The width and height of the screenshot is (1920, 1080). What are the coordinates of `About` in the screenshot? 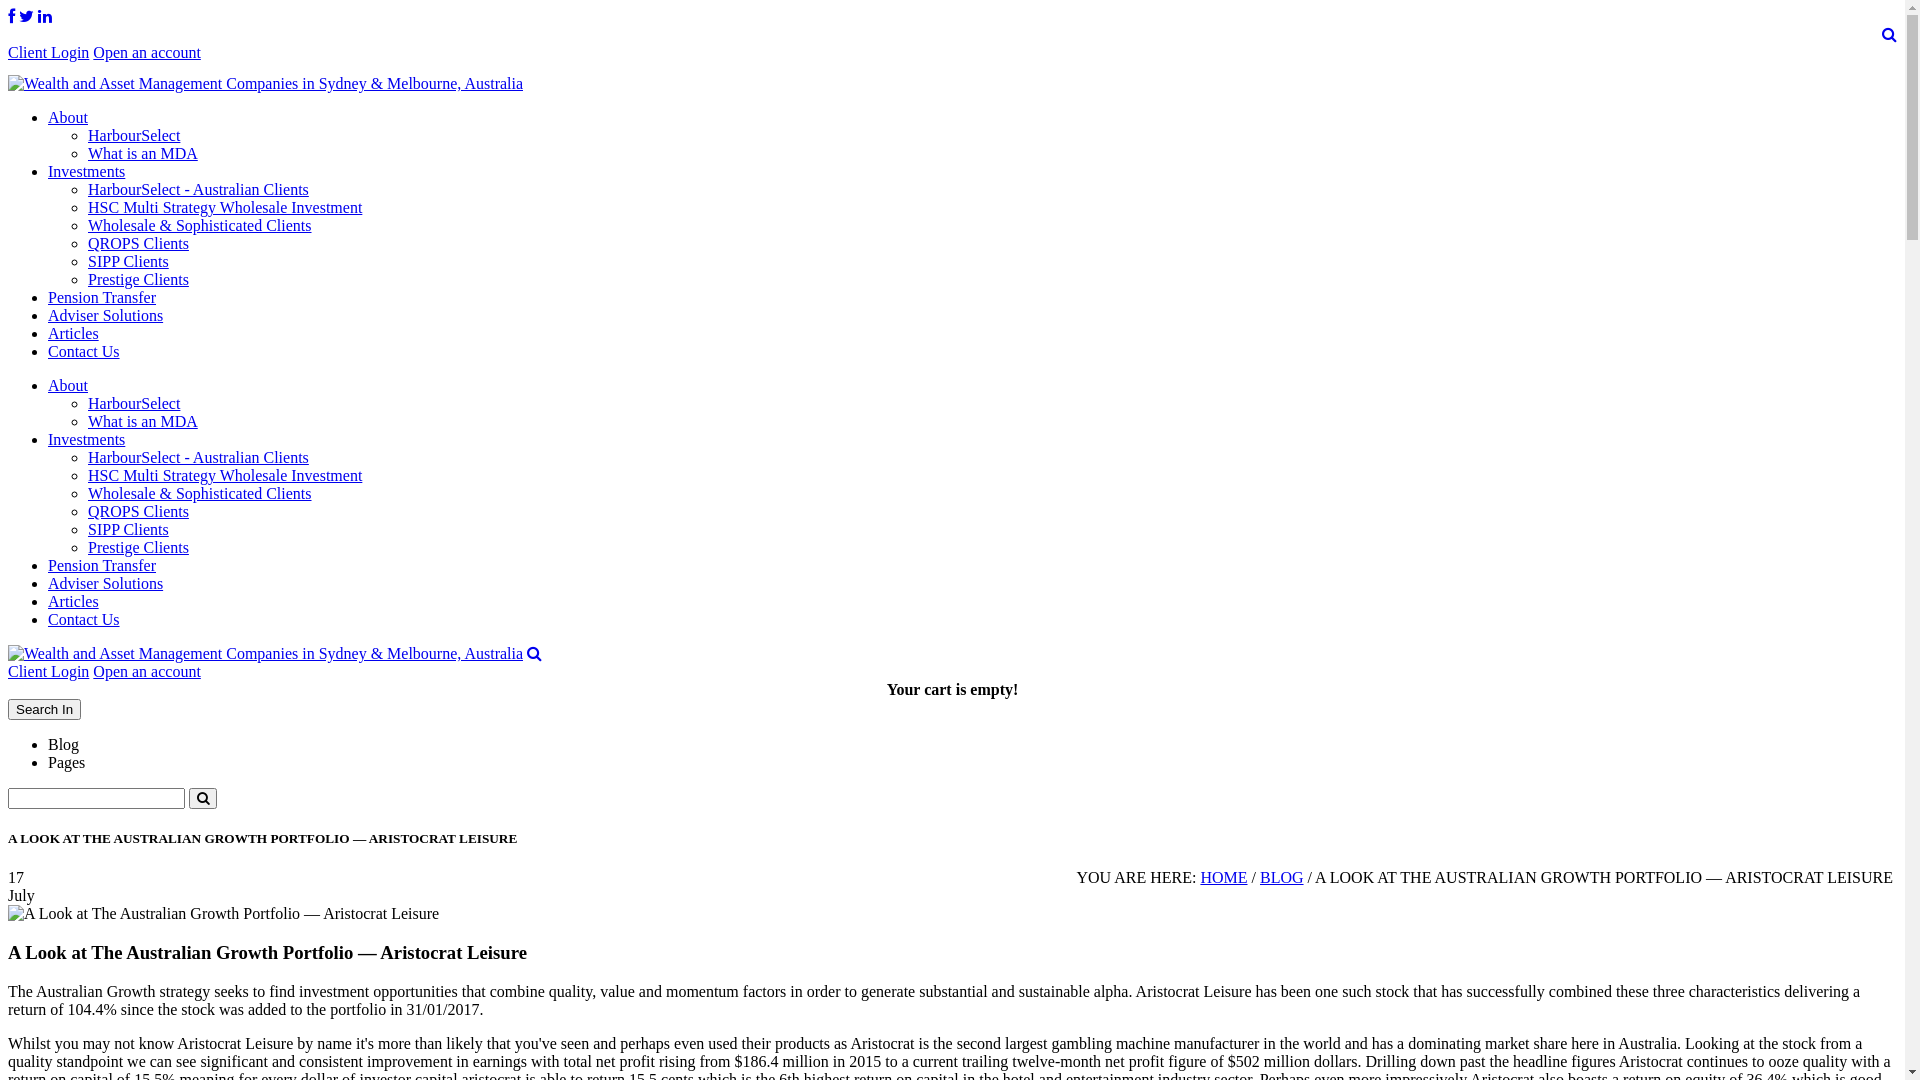 It's located at (68, 118).